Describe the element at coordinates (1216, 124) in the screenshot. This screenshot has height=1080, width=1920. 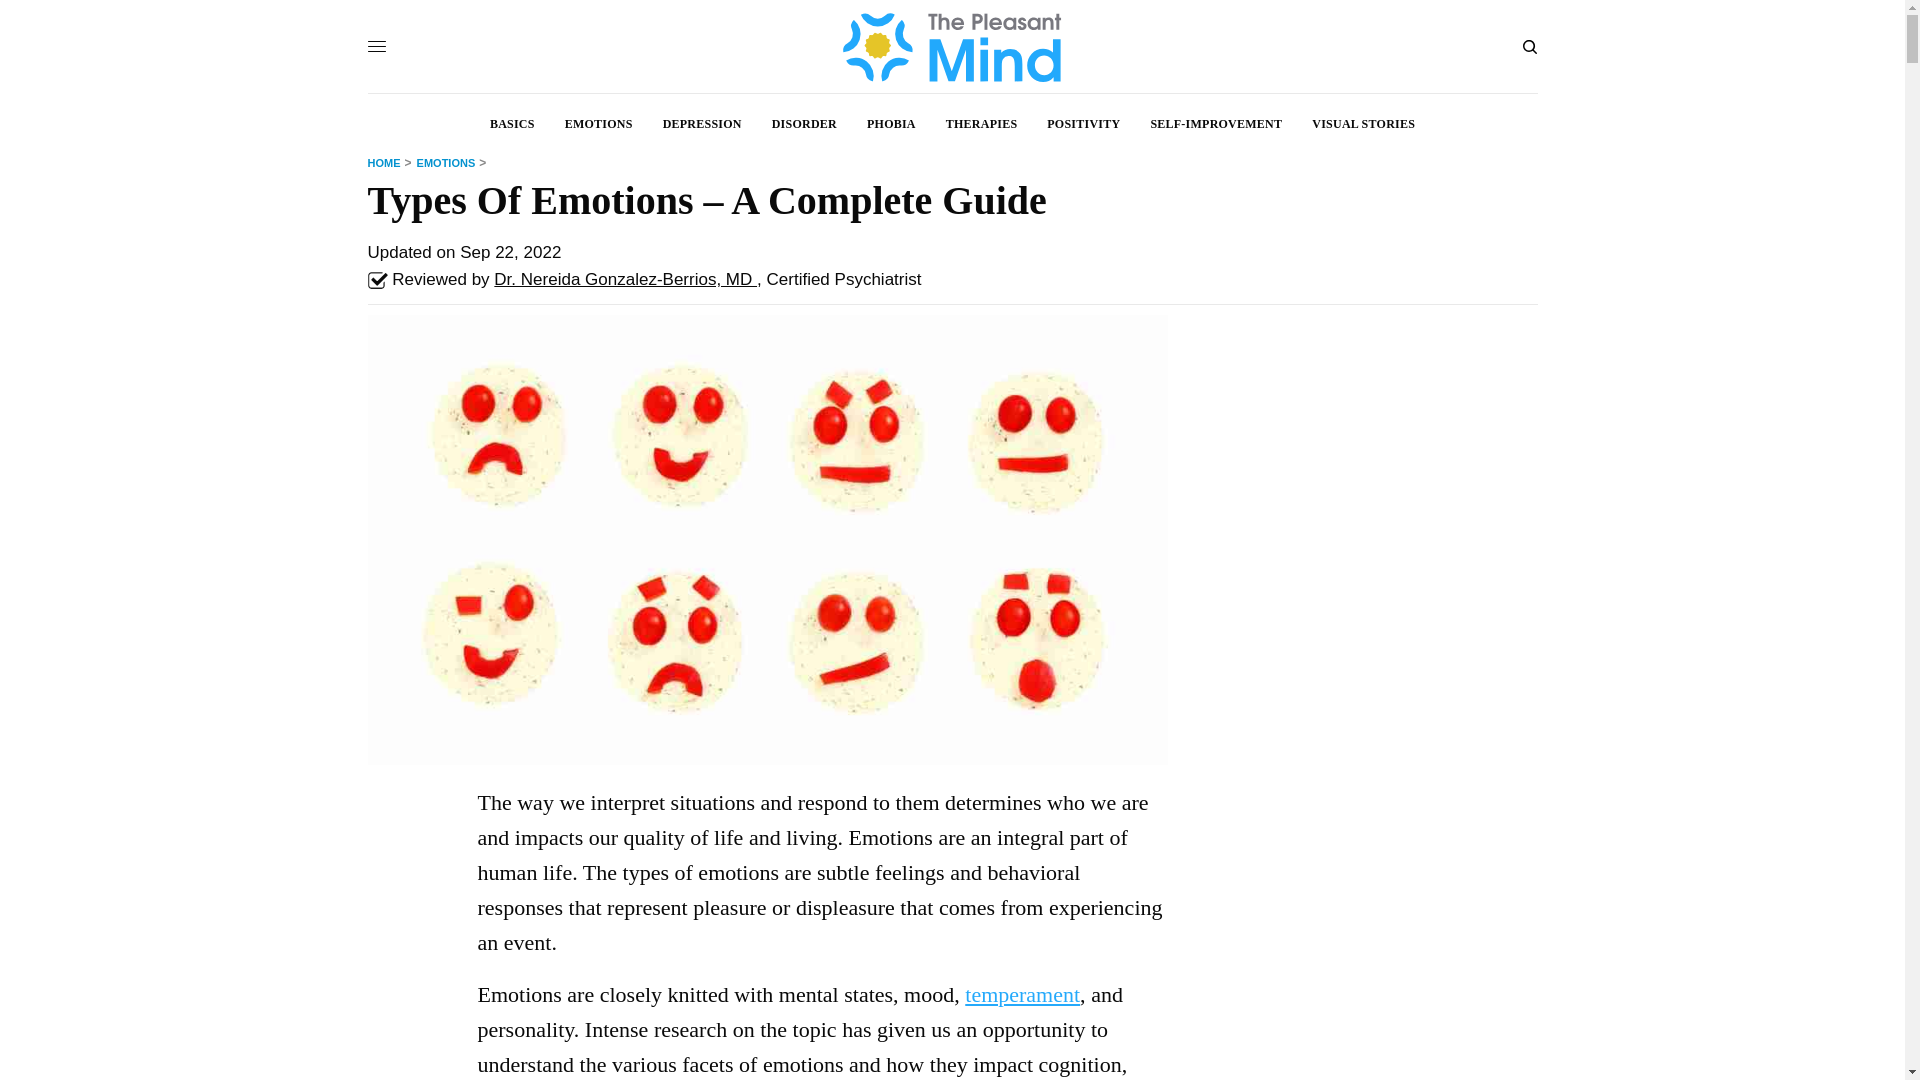
I see `SELF-IMPROVEMENT` at that location.